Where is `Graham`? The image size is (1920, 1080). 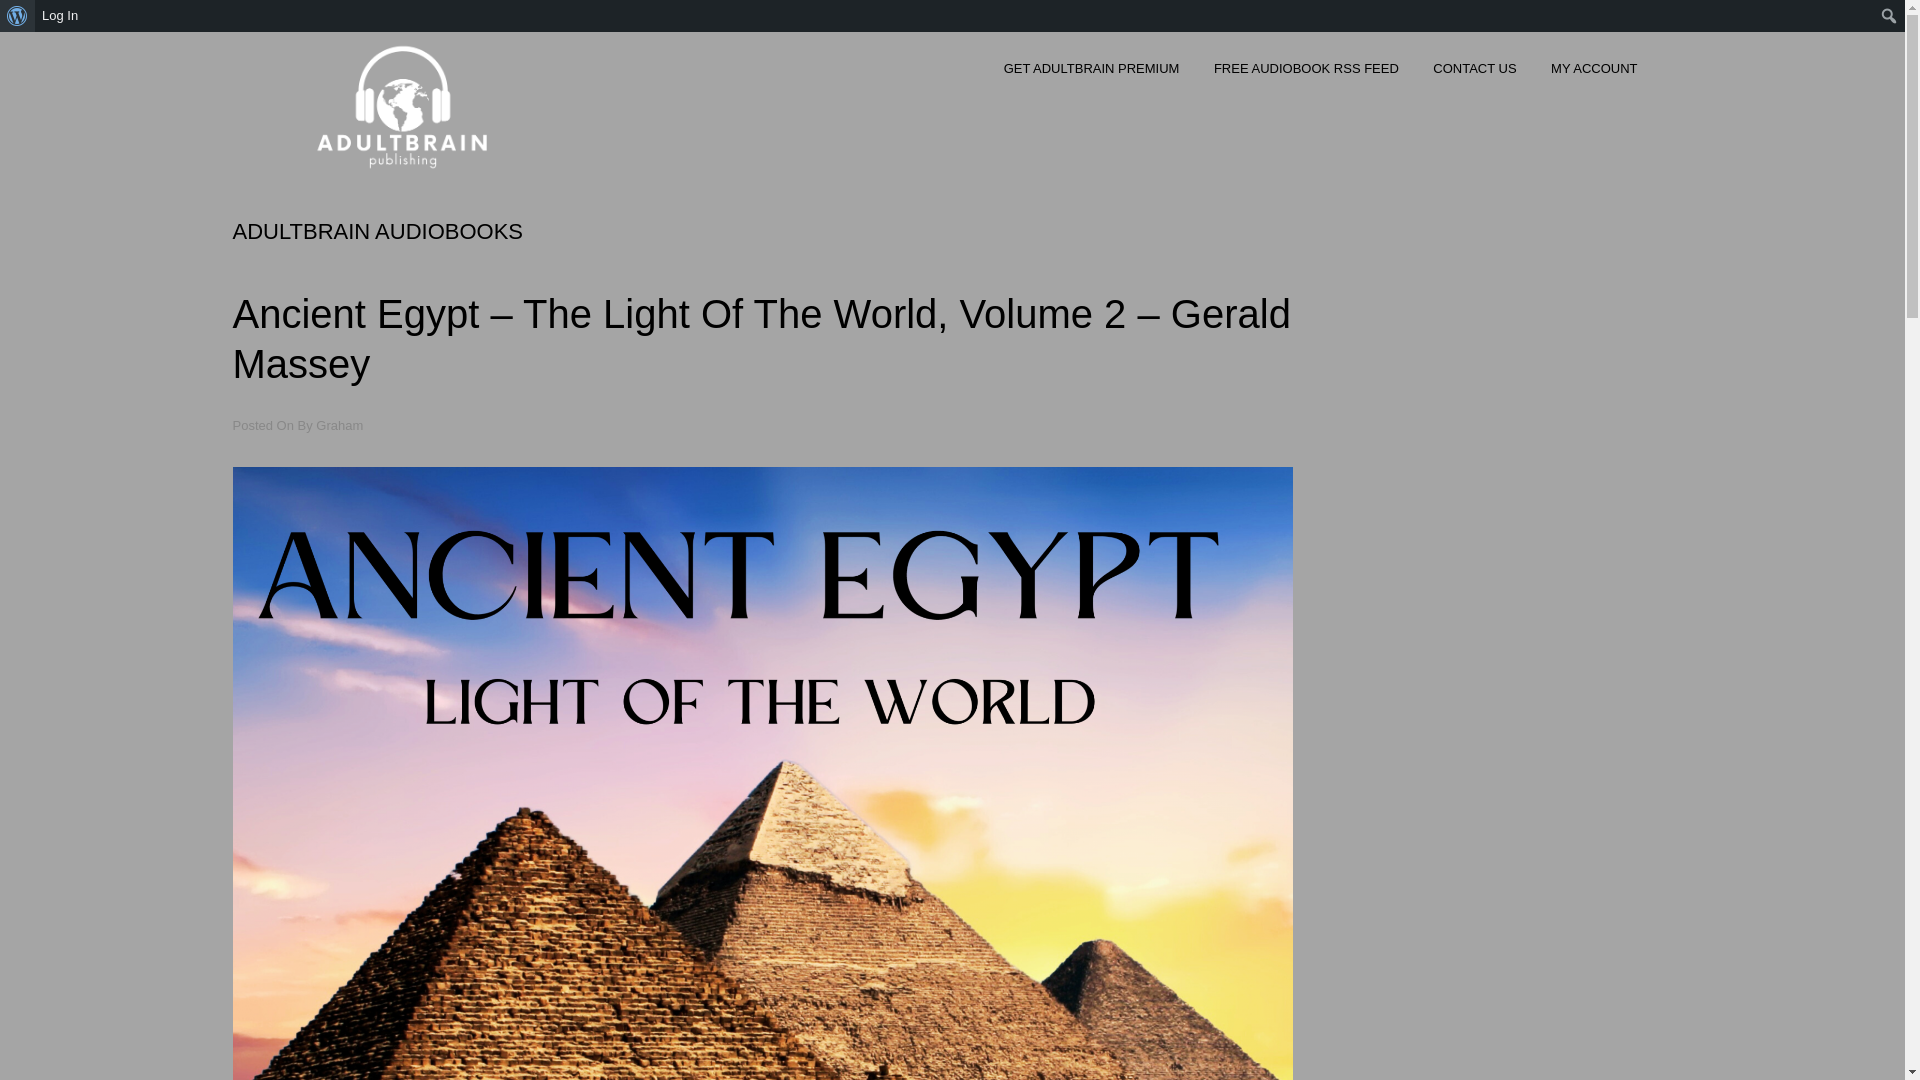
Graham is located at coordinates (340, 426).